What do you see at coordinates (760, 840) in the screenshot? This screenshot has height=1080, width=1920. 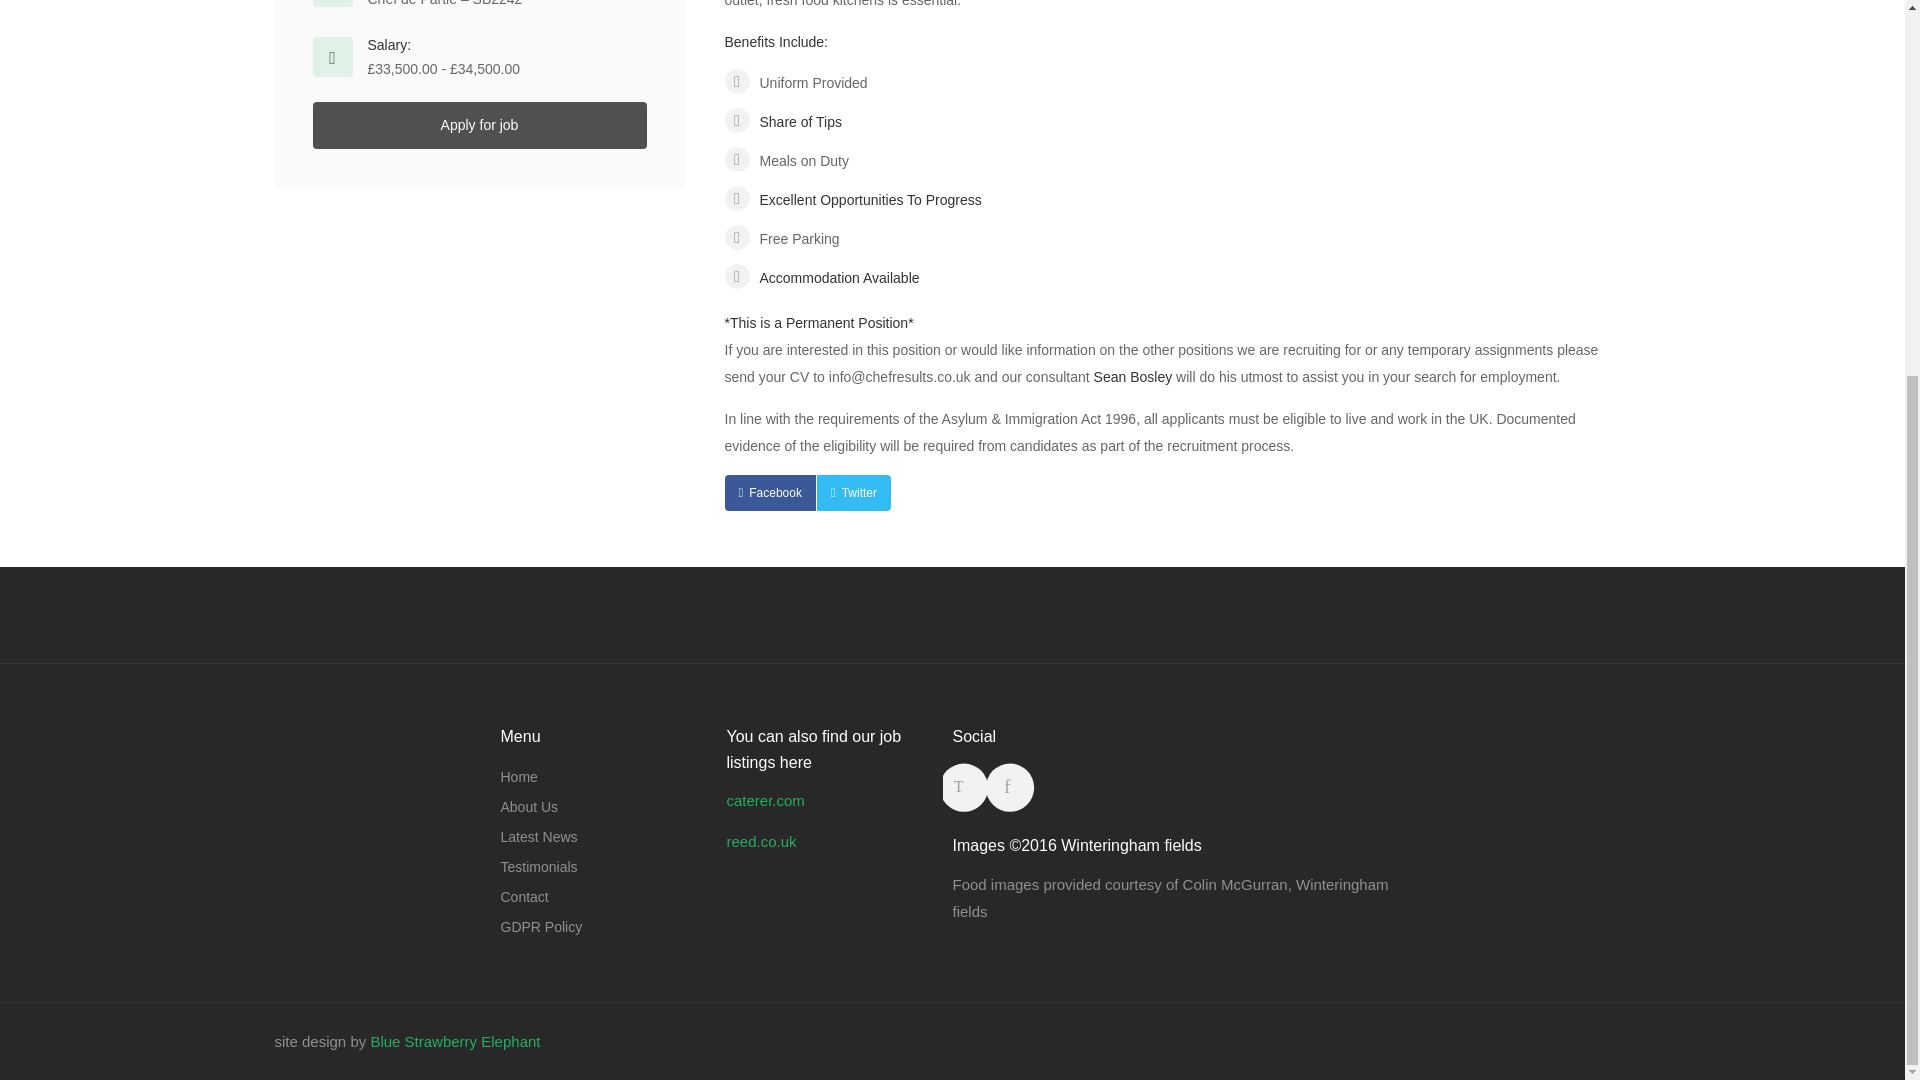 I see `reed.co.uk` at bounding box center [760, 840].